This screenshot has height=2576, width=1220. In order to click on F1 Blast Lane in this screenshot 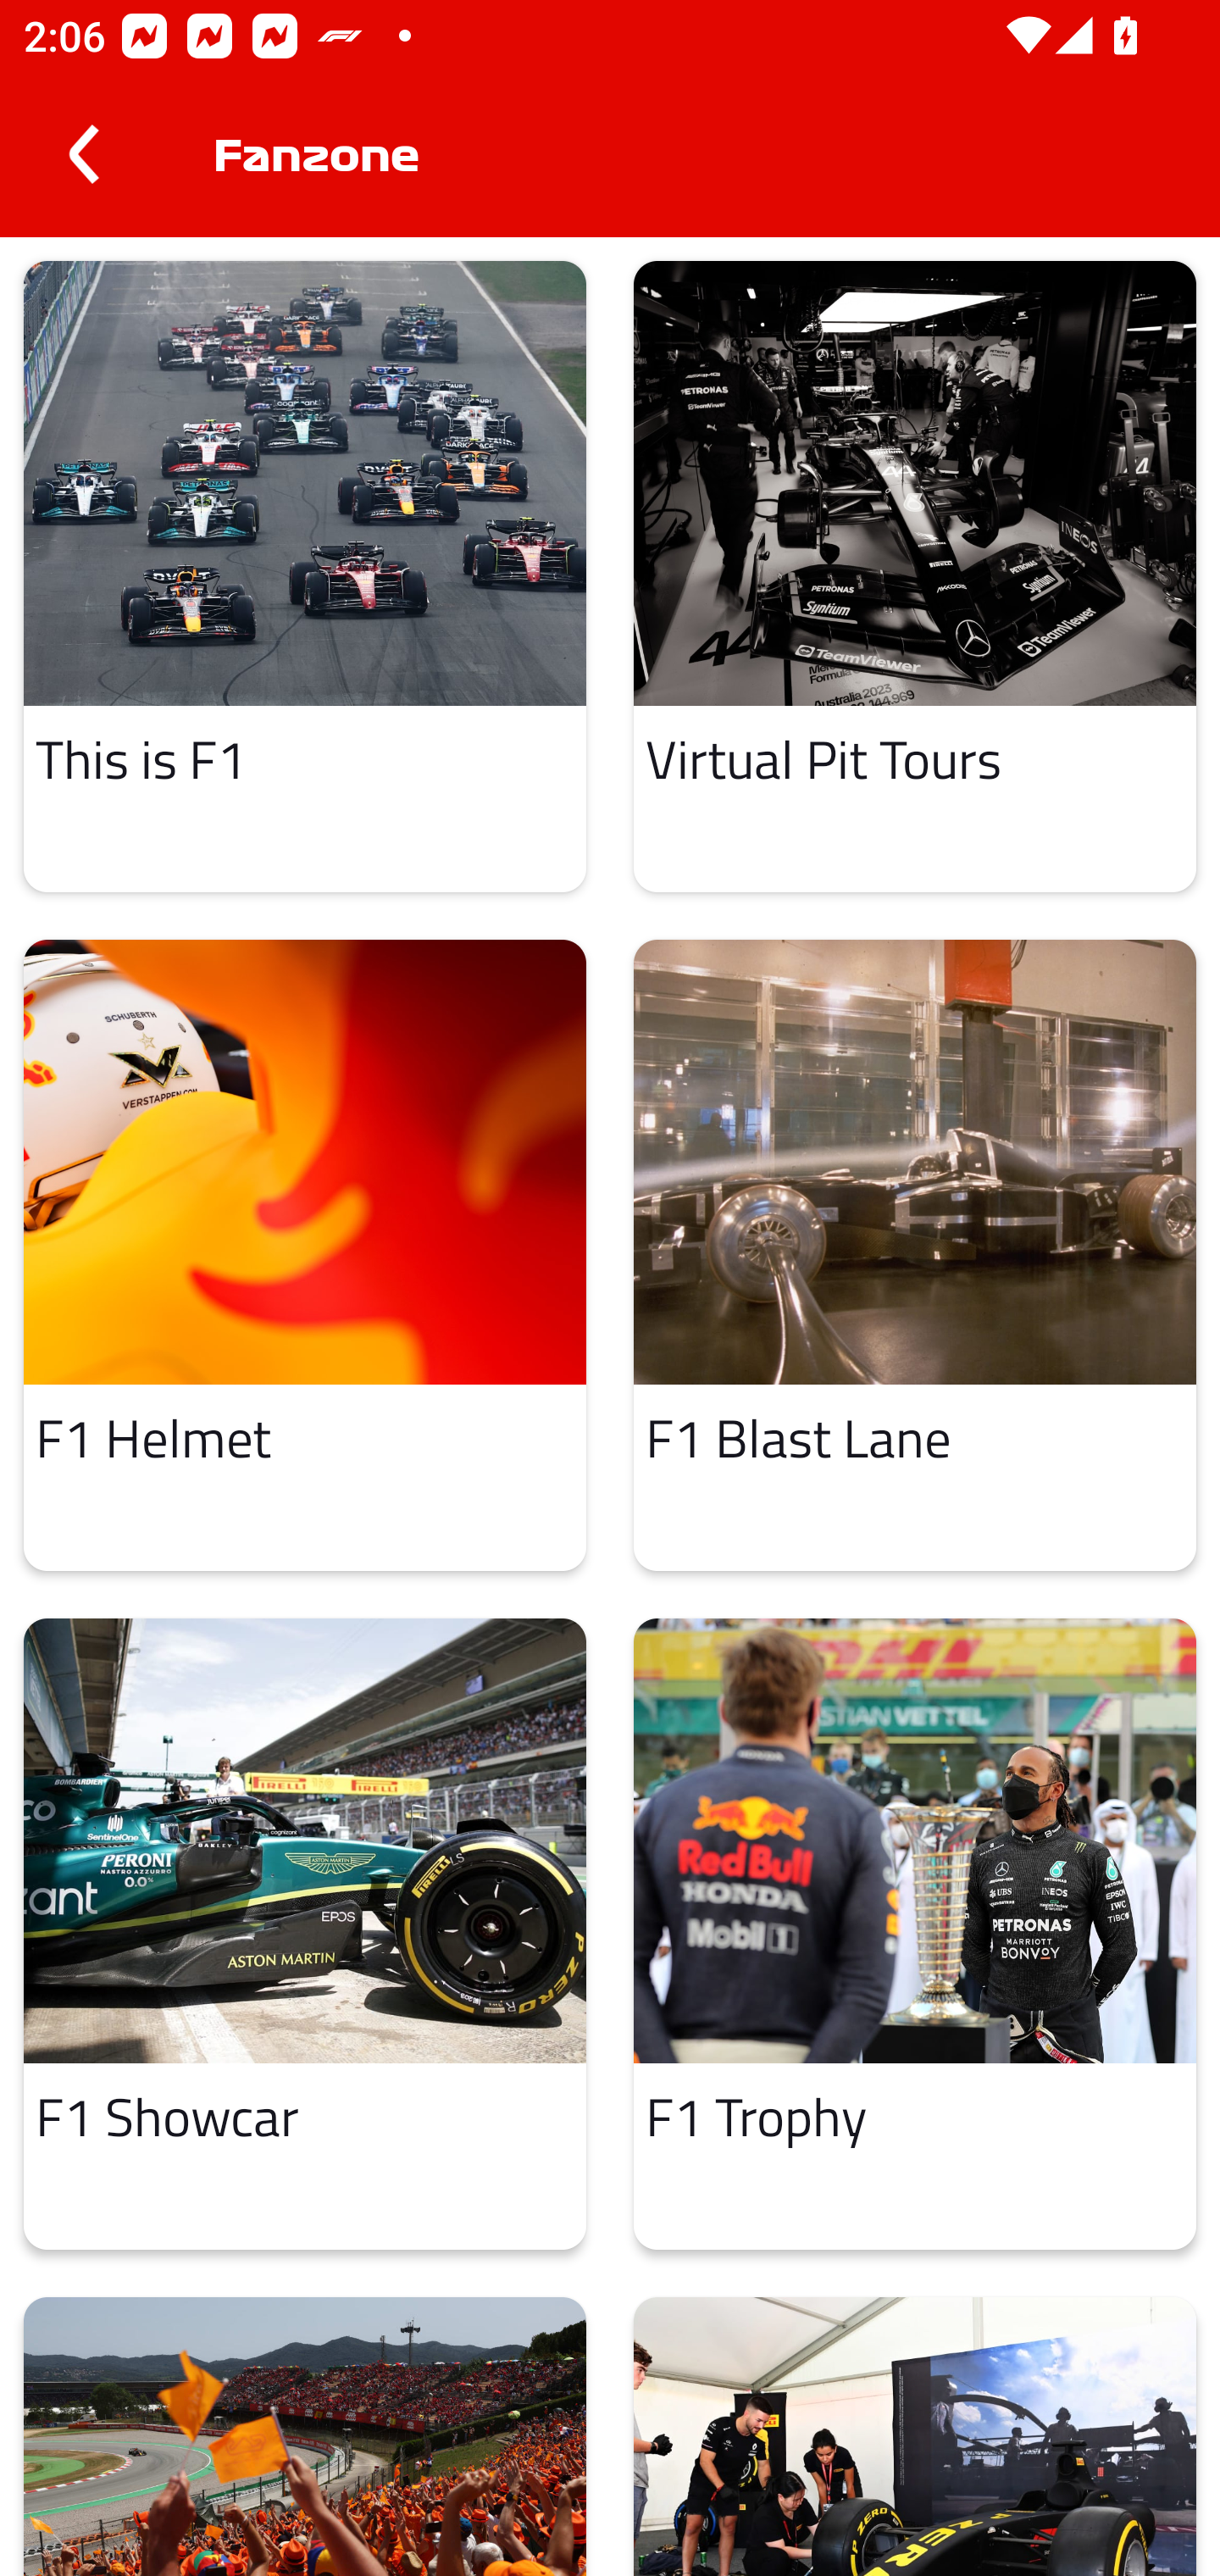, I will do `click(915, 1256)`.